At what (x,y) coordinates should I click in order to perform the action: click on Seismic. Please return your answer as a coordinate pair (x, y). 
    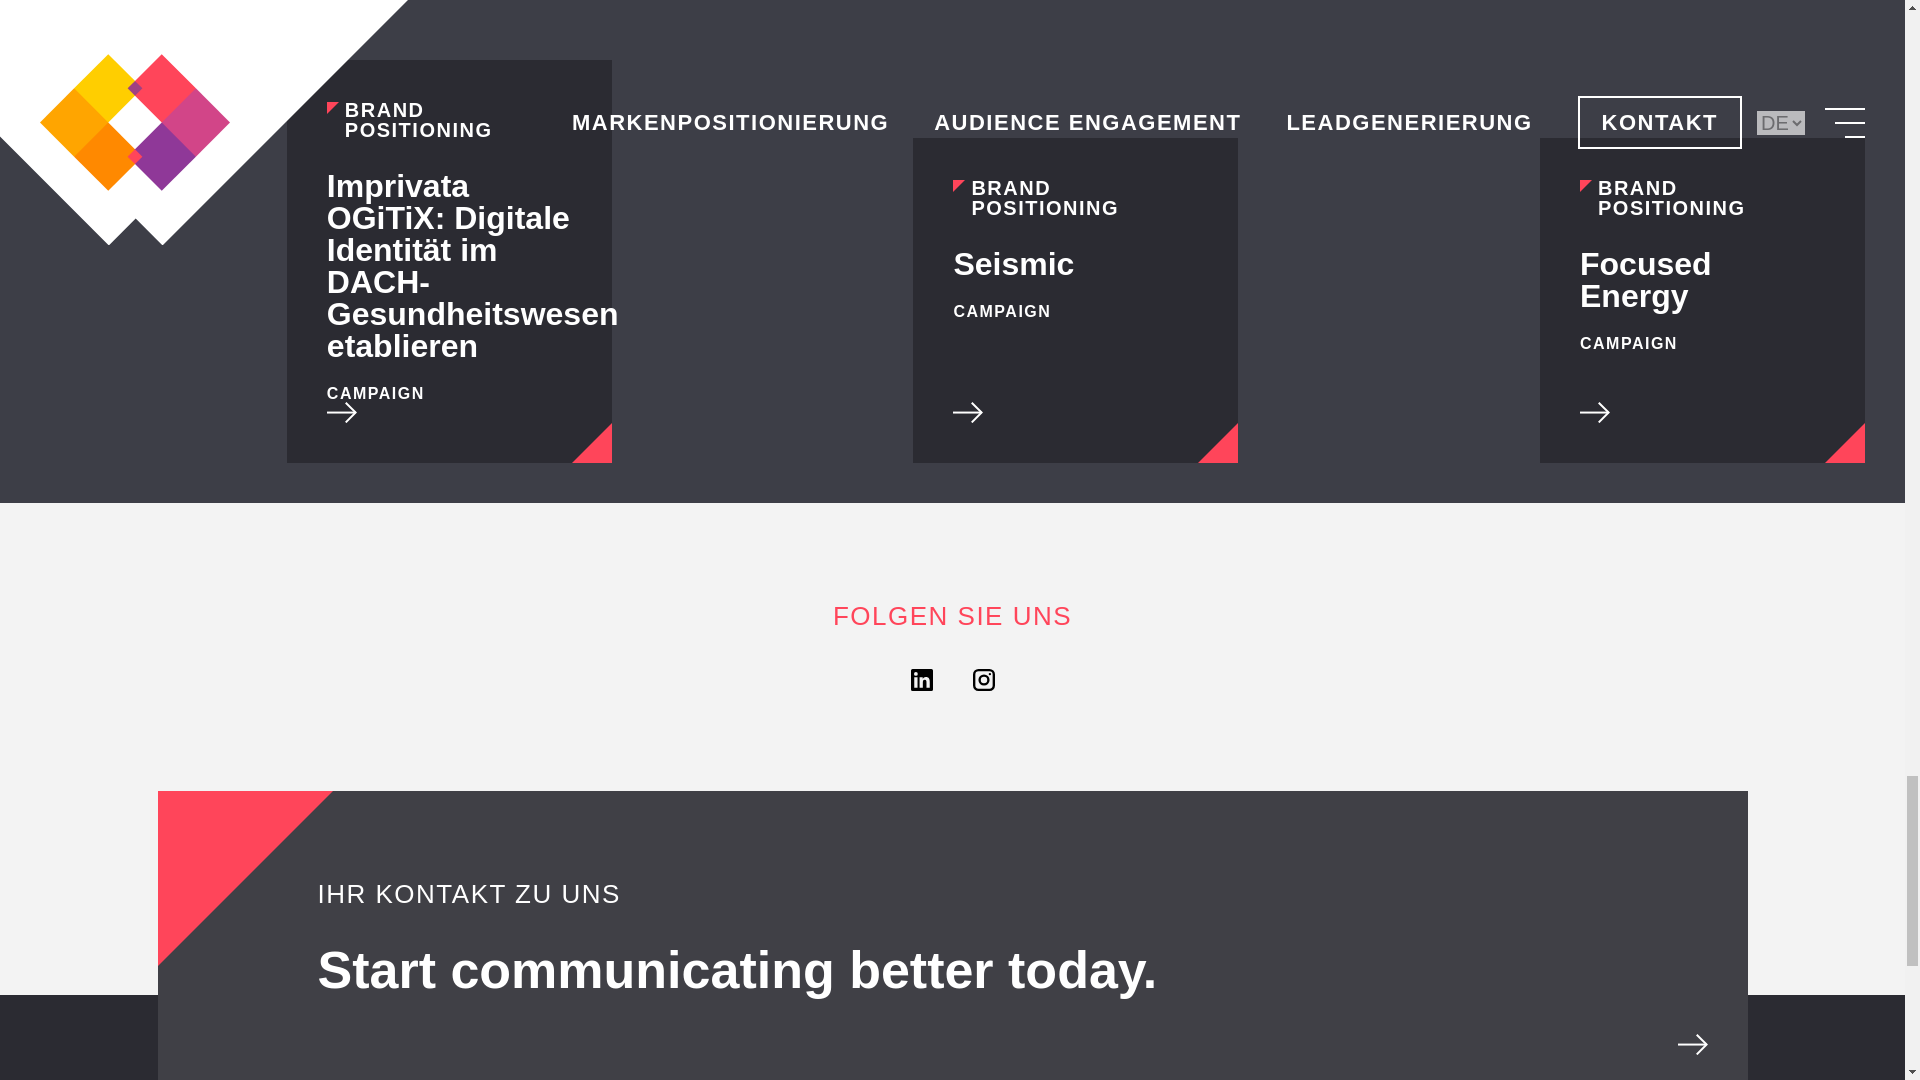
    Looking at the image, I should click on (1012, 264).